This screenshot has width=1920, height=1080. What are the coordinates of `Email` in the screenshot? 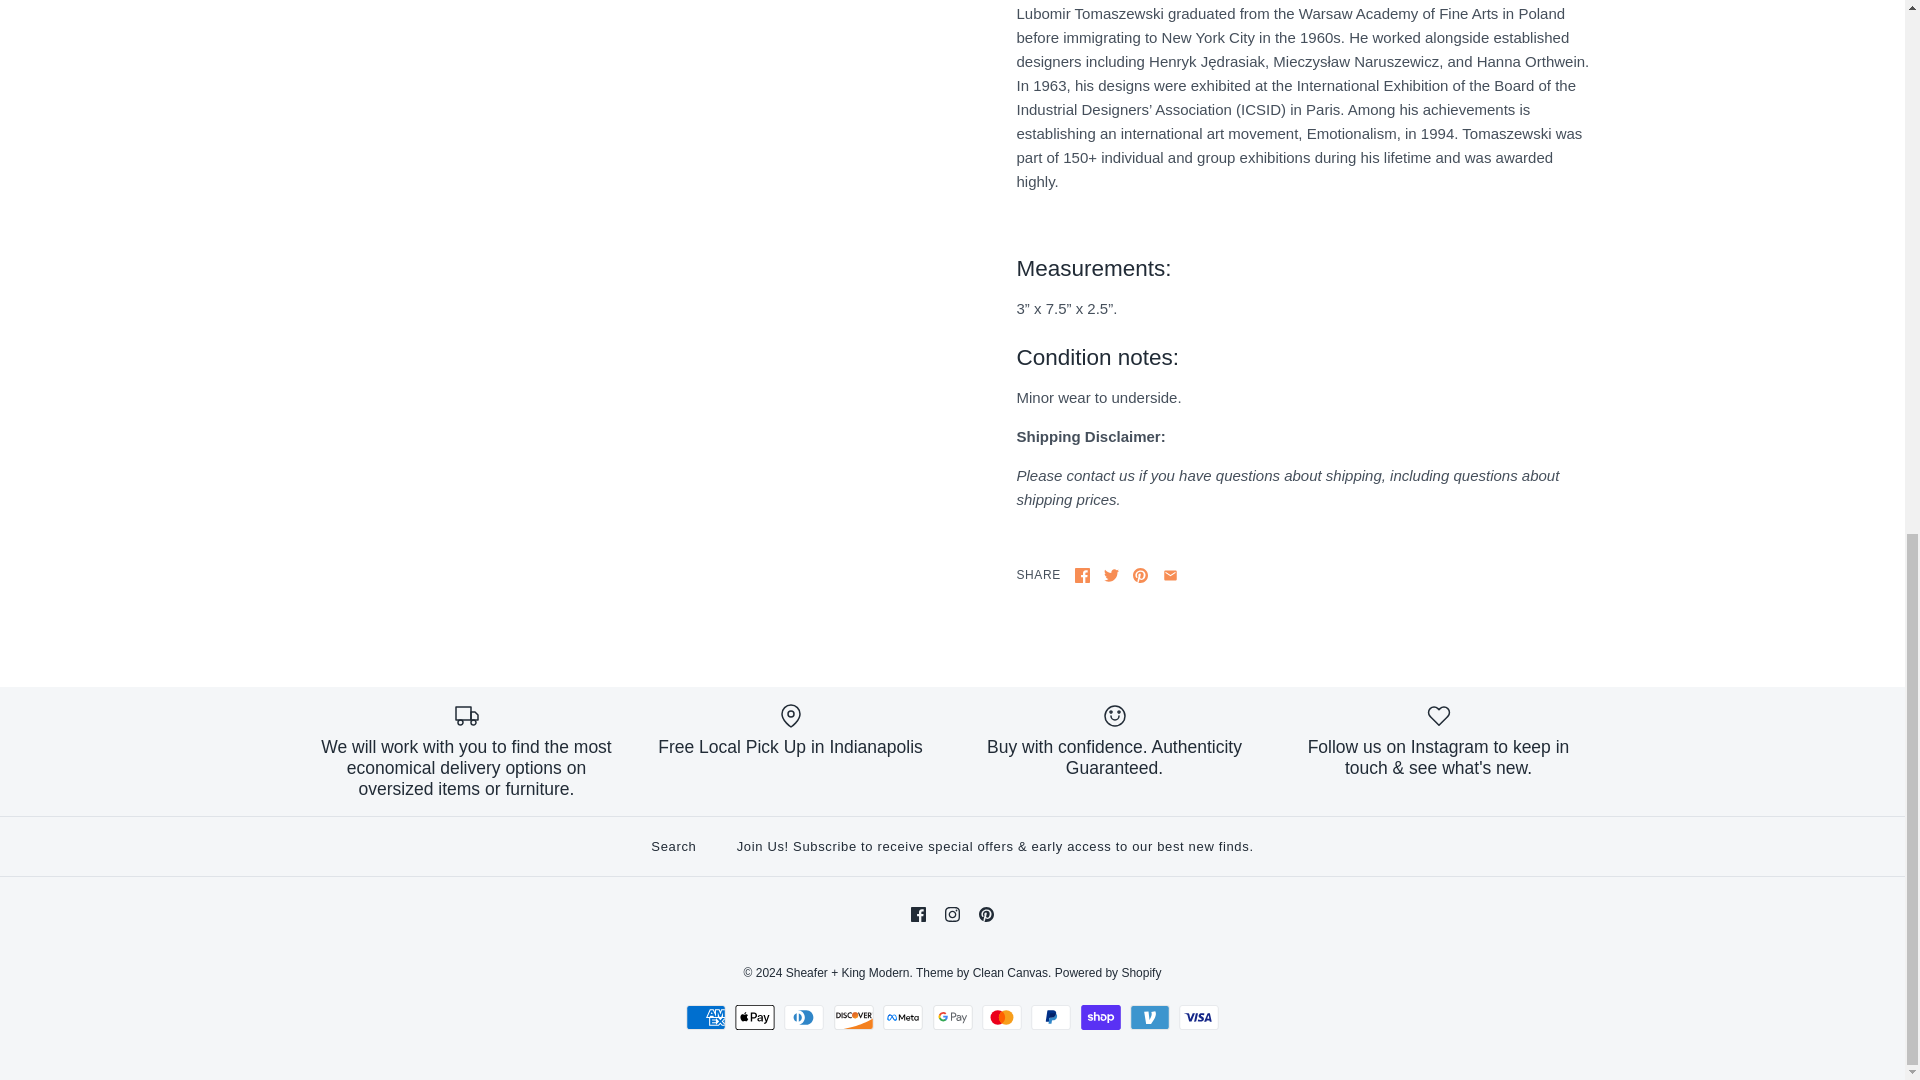 It's located at (1170, 576).